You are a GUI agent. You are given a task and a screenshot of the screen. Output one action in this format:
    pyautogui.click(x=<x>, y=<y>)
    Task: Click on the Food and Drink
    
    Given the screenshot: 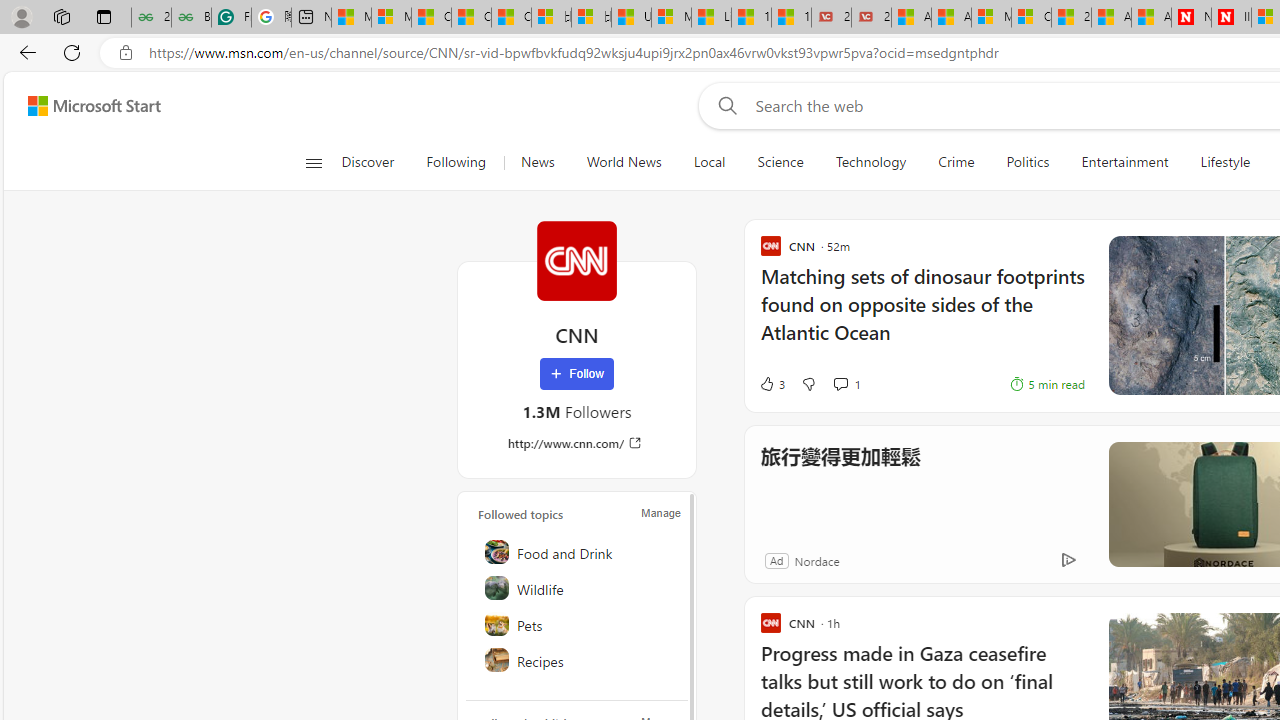 What is the action you would take?
    pyautogui.click(x=578, y=552)
    